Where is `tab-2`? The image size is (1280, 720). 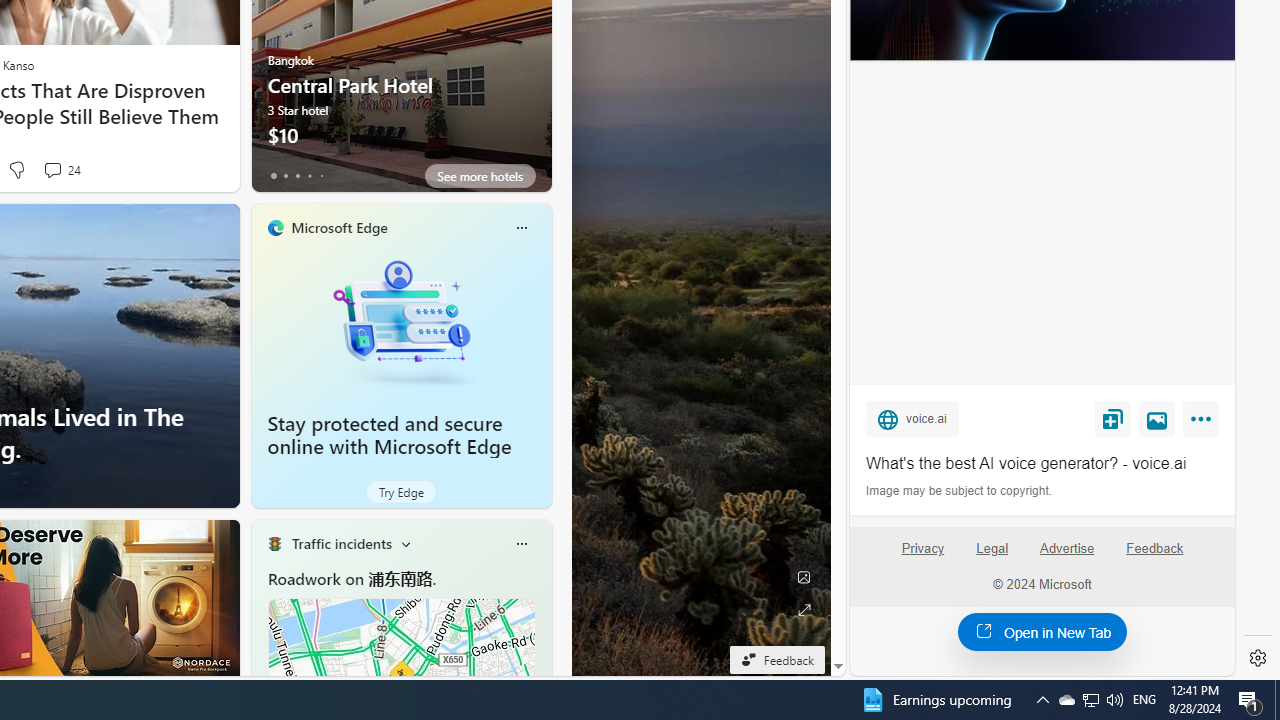 tab-2 is located at coordinates (297, 176).